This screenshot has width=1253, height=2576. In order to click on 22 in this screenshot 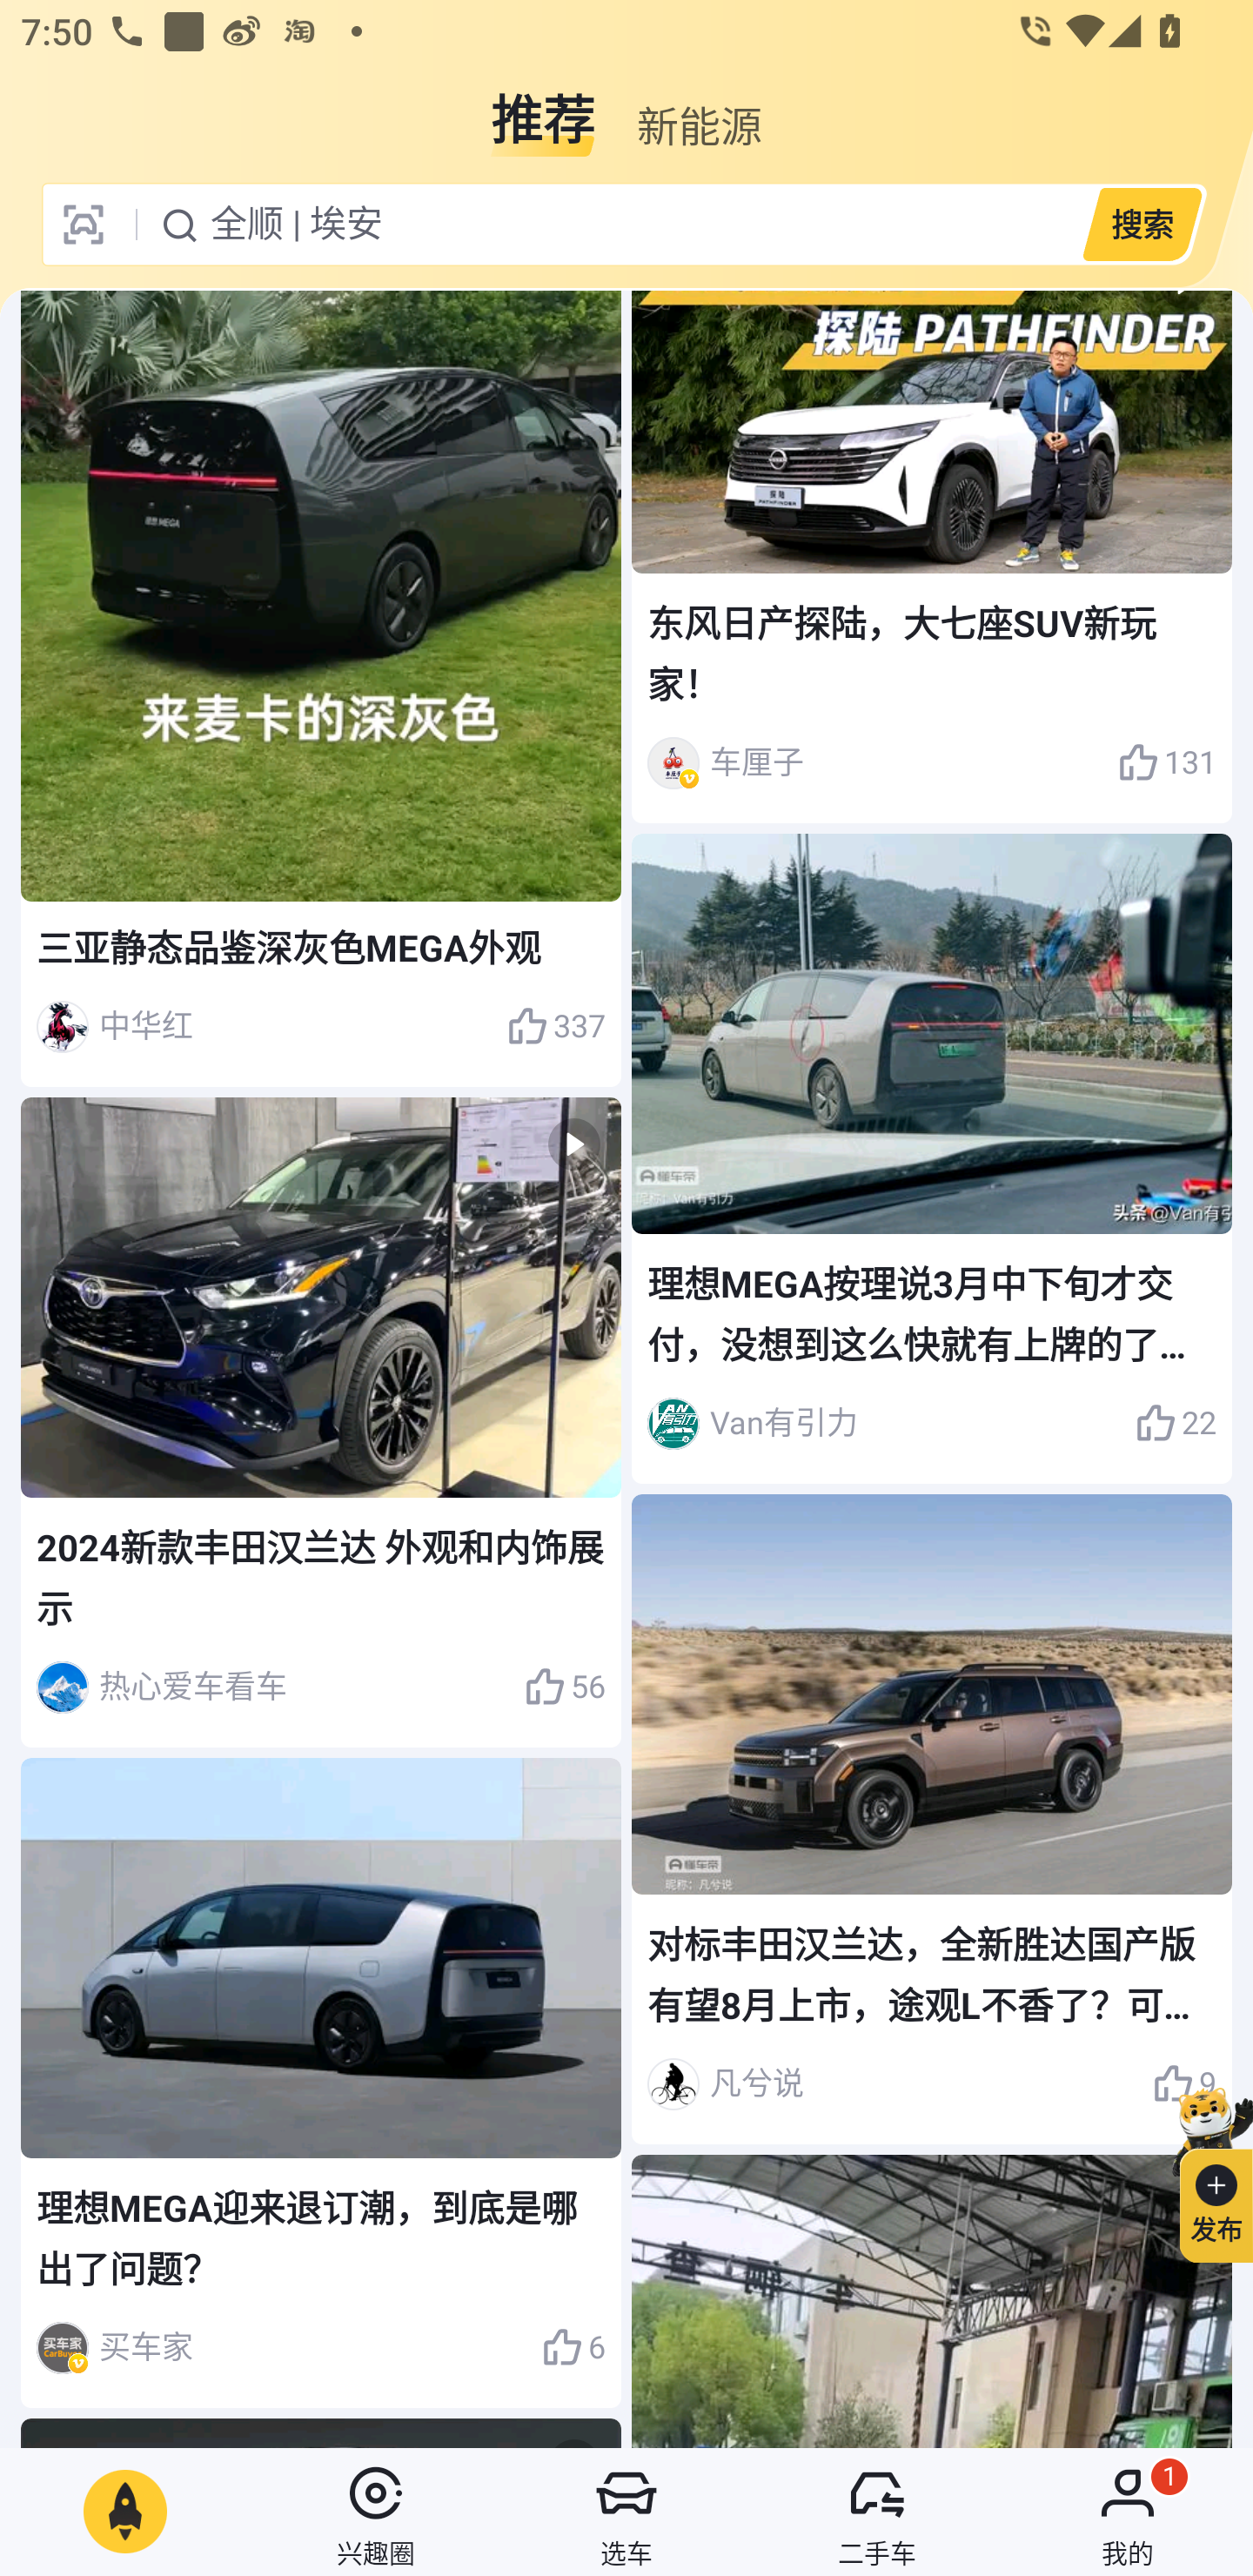, I will do `click(1176, 1424)`.